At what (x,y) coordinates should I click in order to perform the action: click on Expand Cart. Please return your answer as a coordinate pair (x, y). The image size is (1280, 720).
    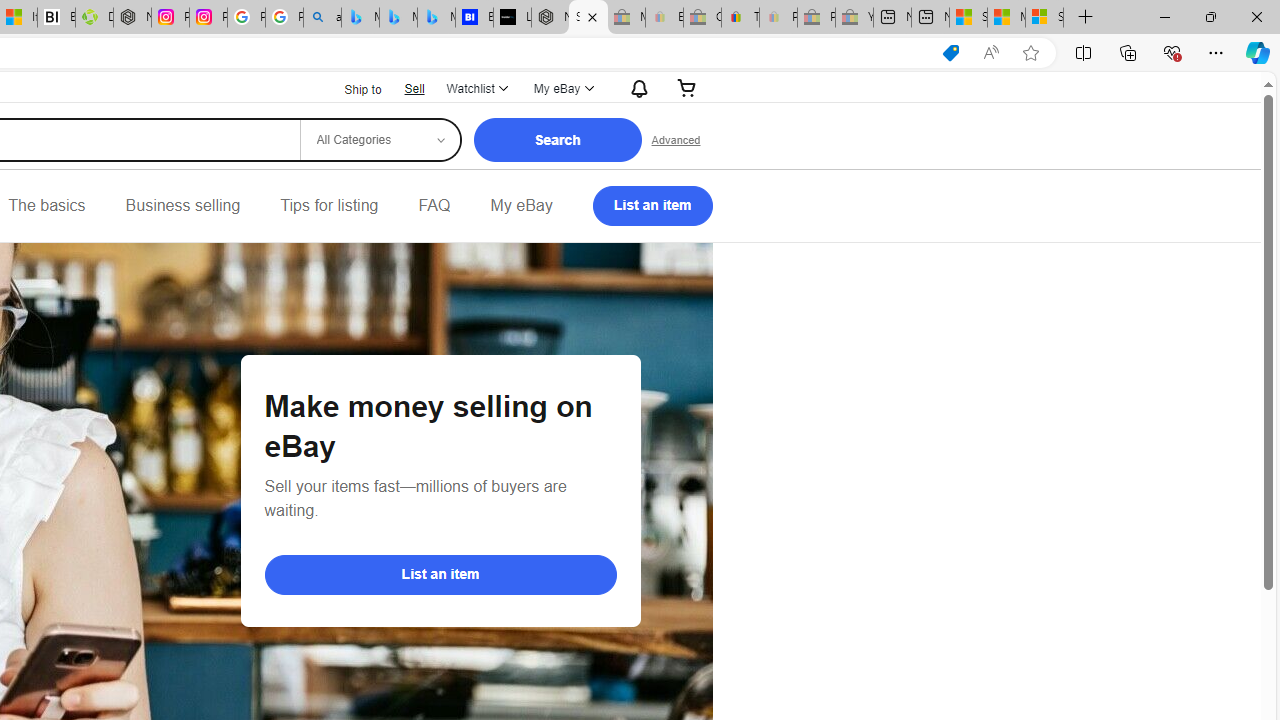
    Looking at the image, I should click on (687, 88).